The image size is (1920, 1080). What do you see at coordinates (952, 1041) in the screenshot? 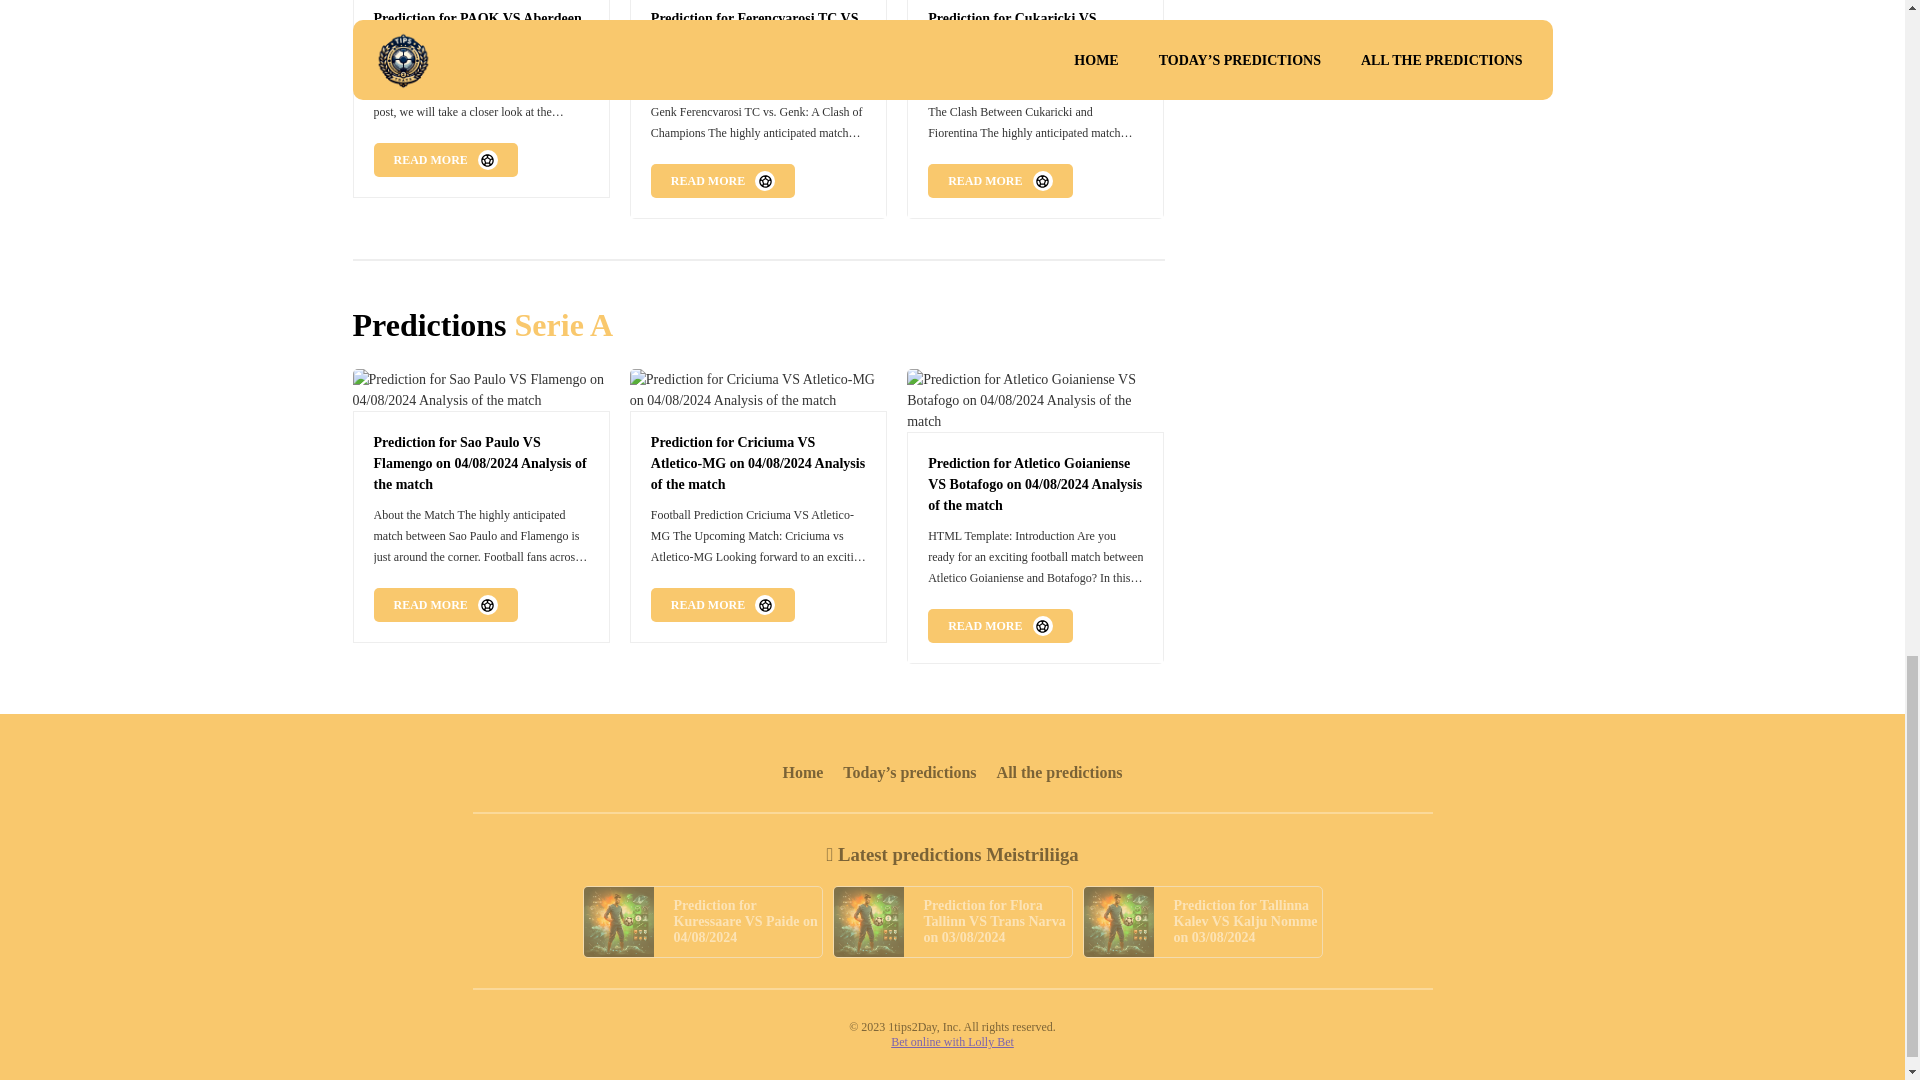
I see `Bet online with Lolly Bet` at bounding box center [952, 1041].